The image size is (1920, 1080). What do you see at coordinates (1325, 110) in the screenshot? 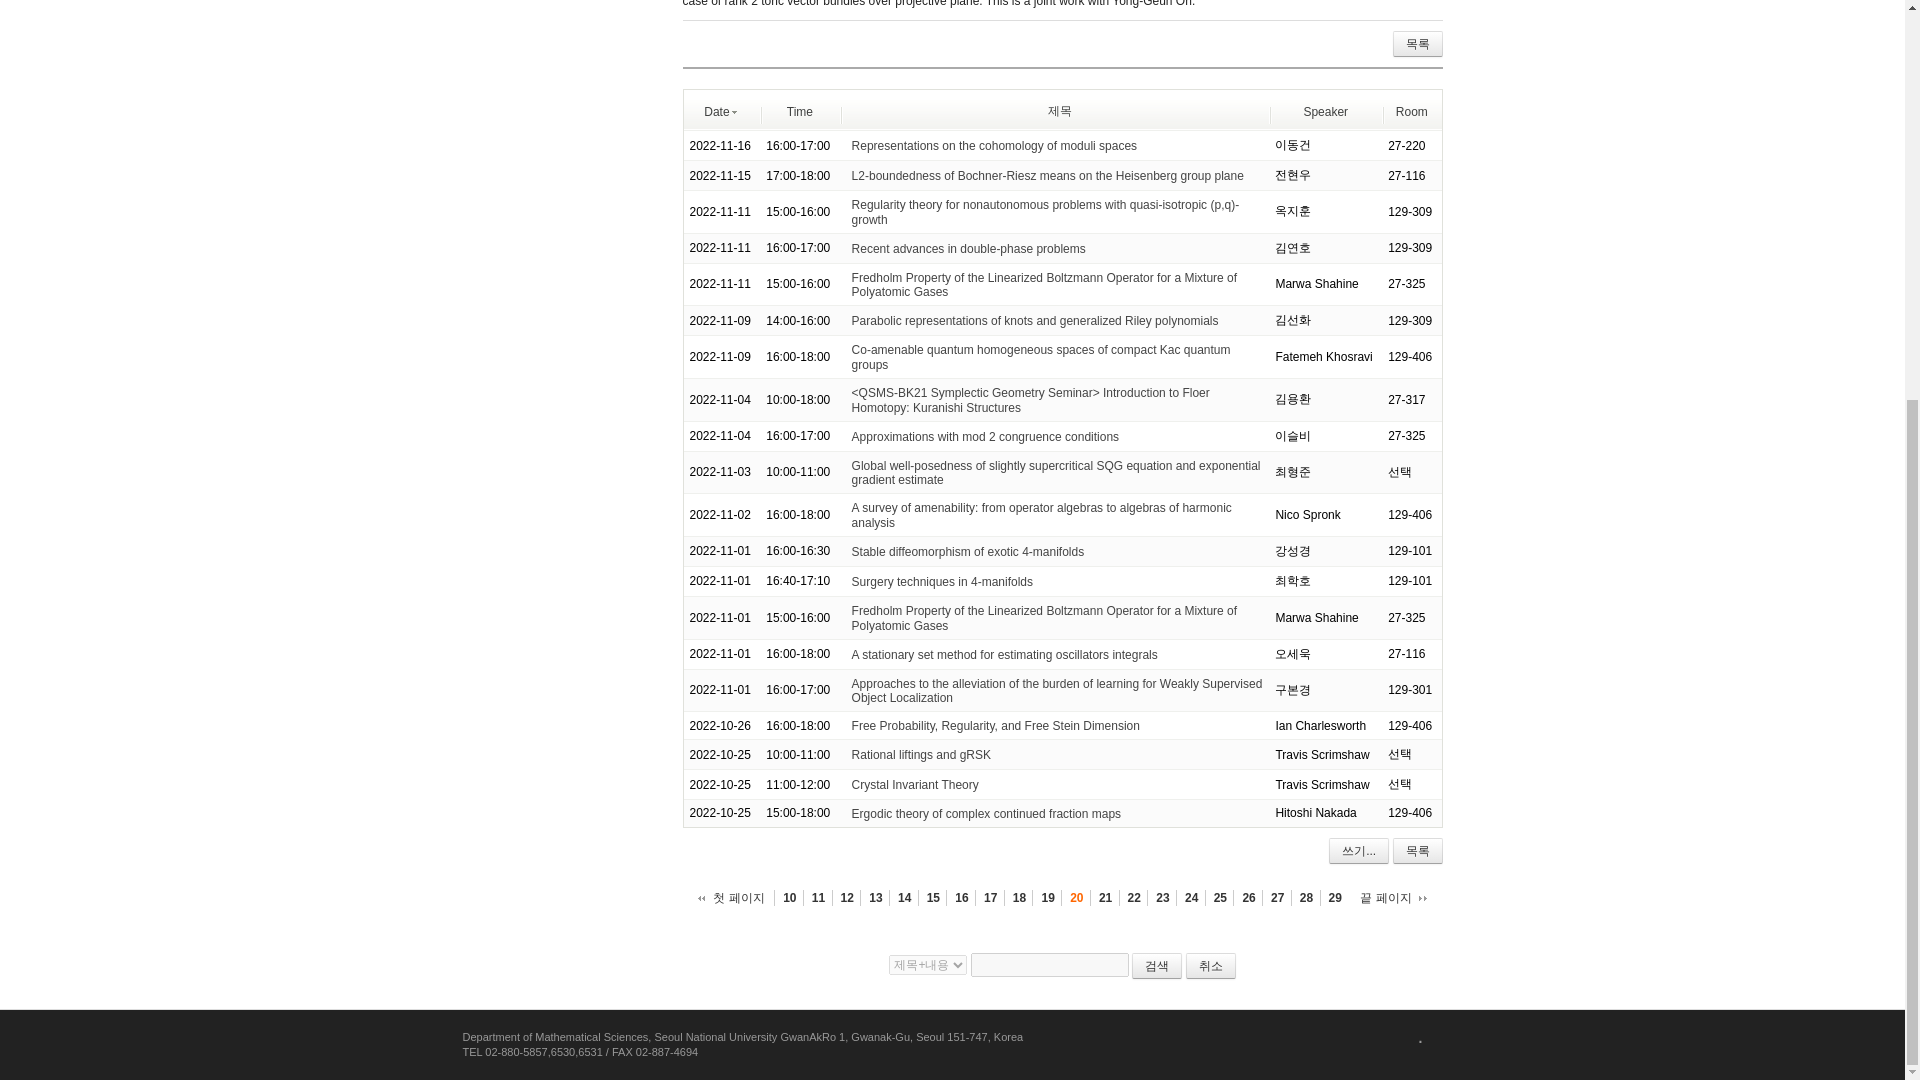
I see `Speaker` at bounding box center [1325, 110].